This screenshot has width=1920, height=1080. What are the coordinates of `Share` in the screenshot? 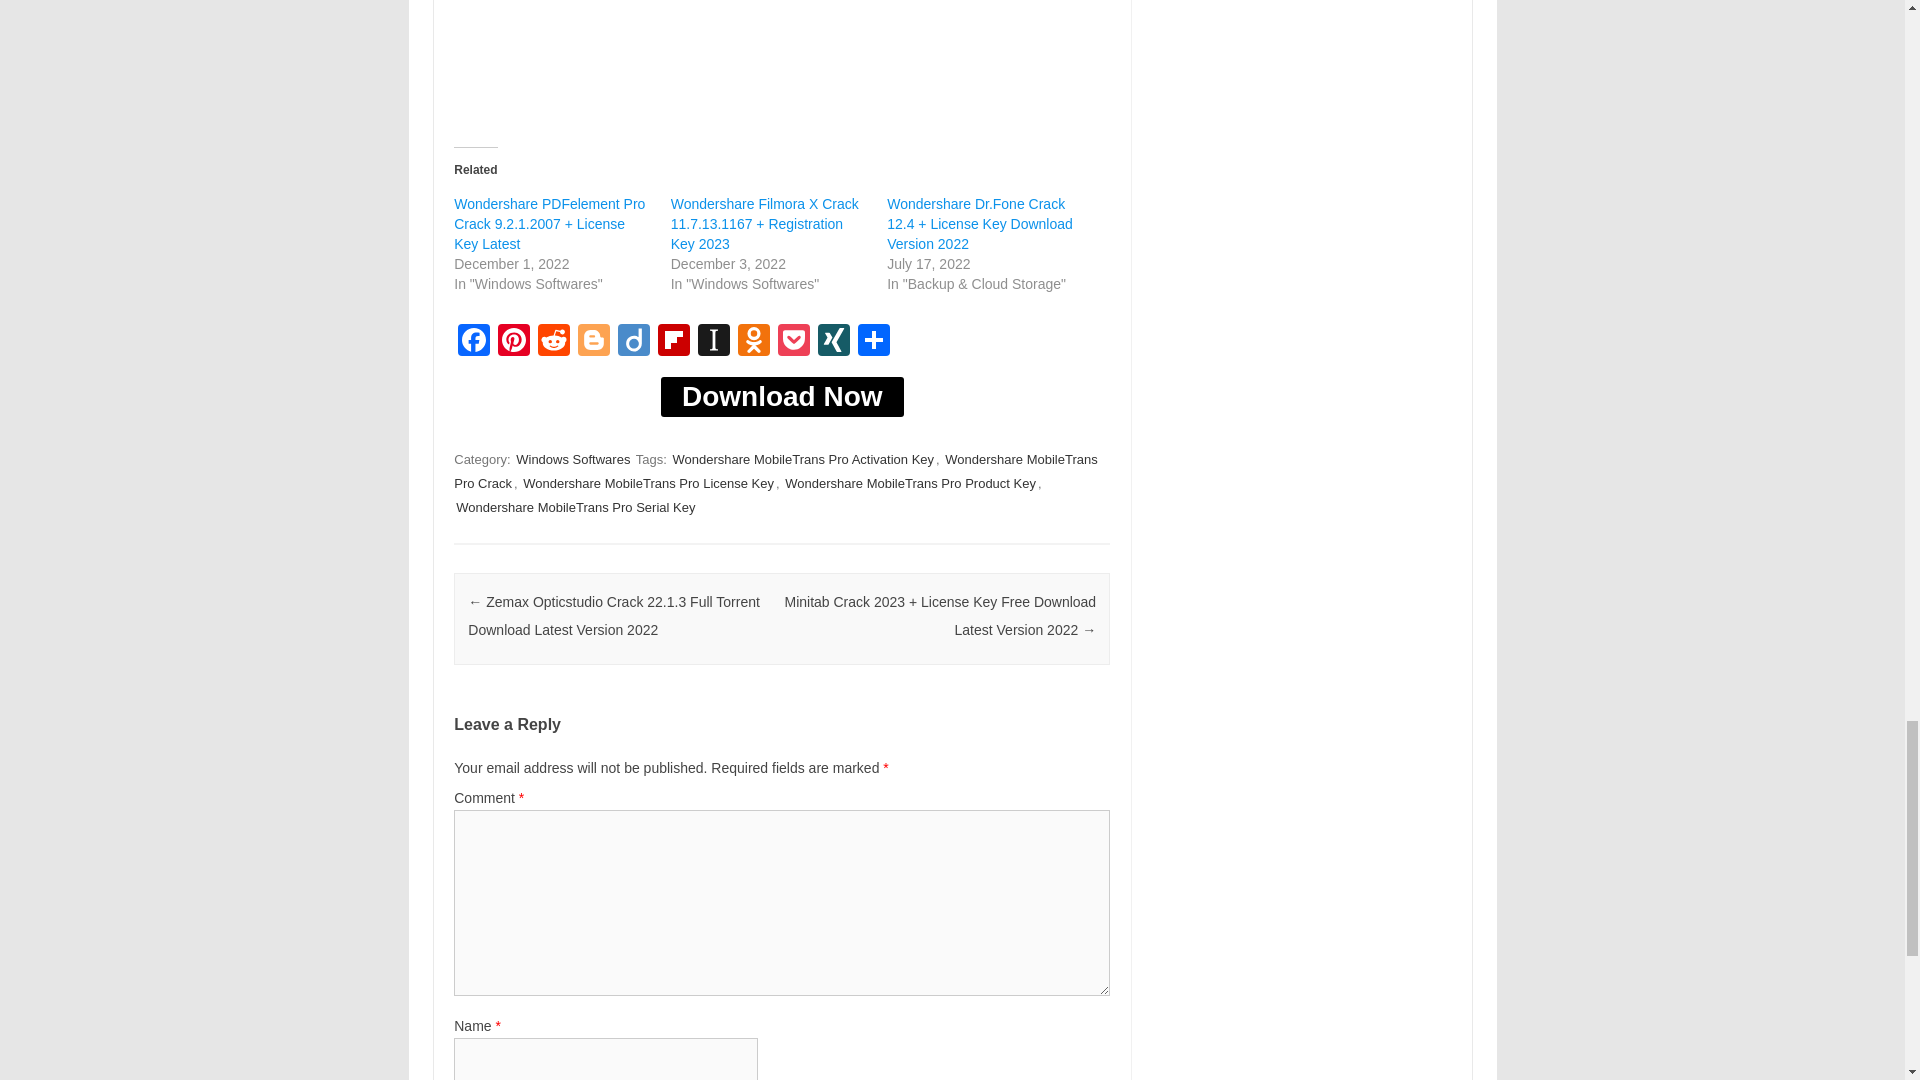 It's located at (874, 342).